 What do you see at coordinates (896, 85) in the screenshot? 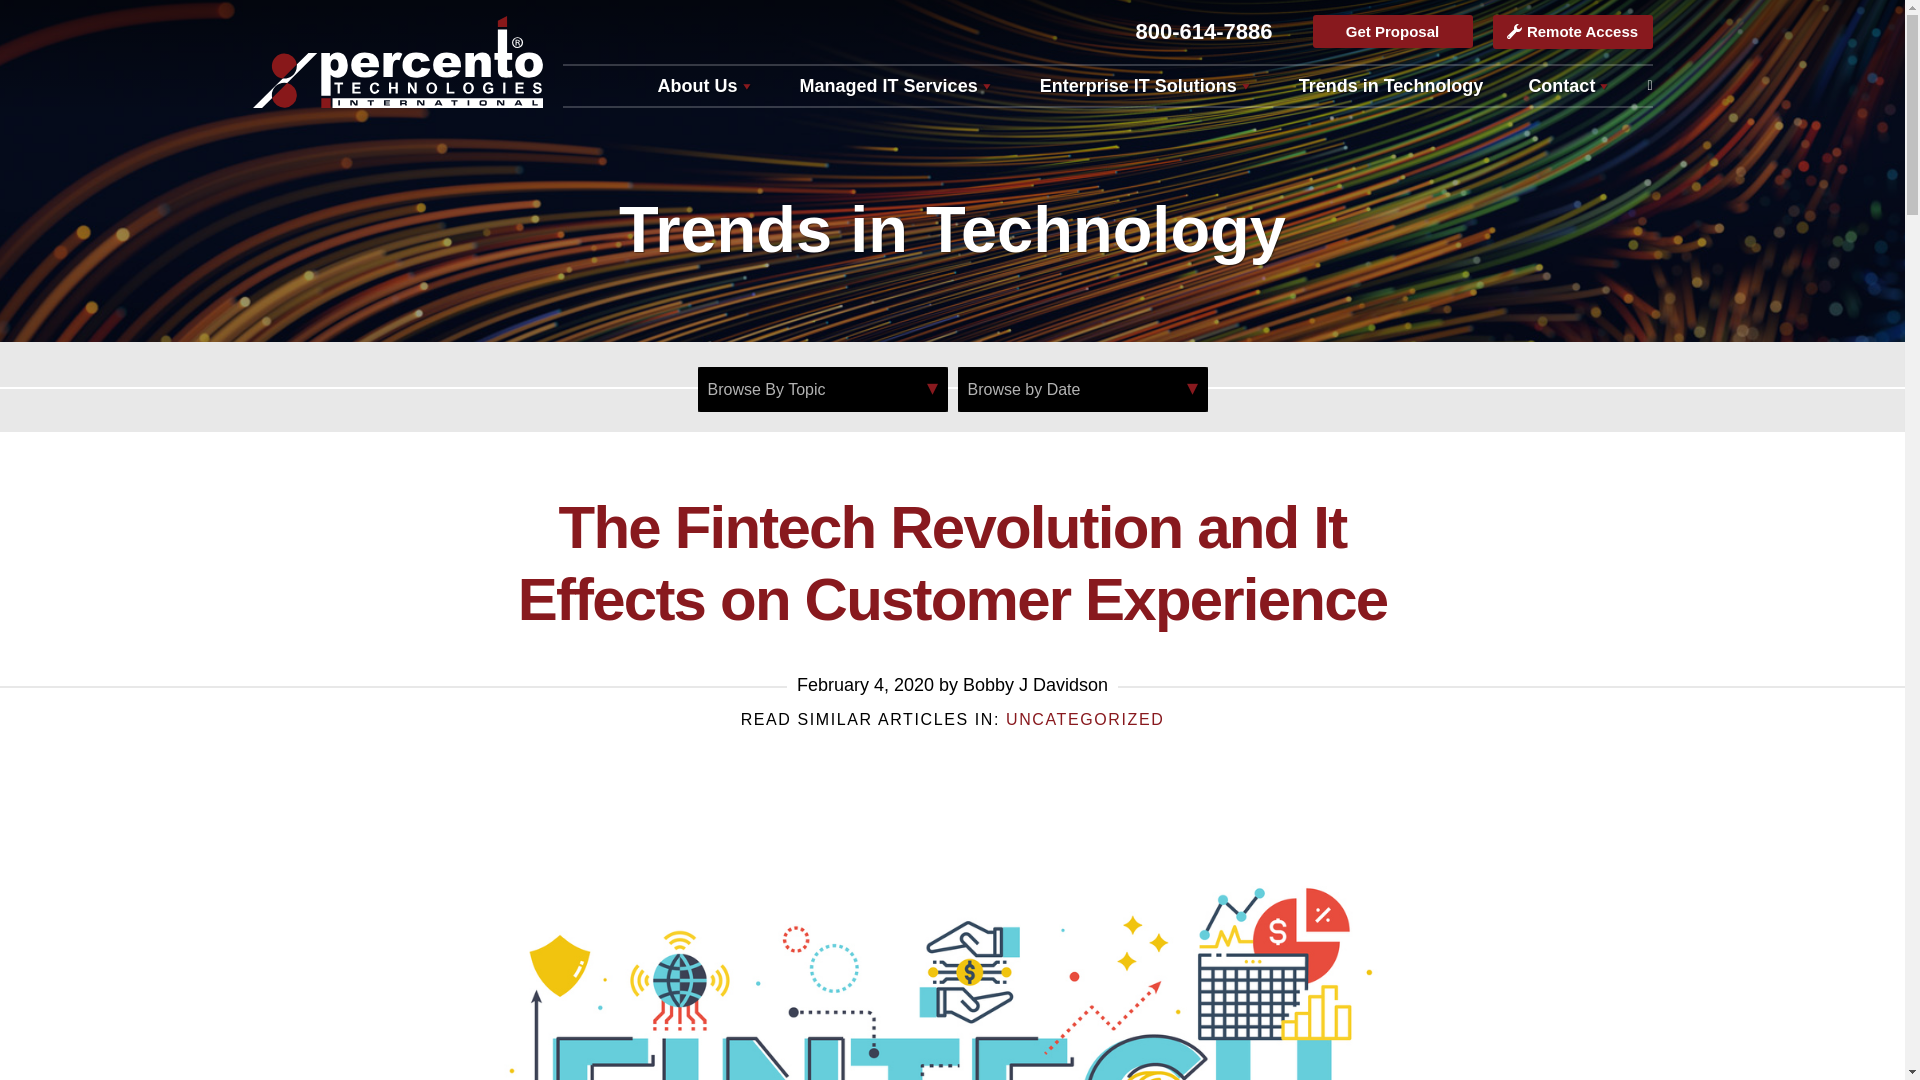
I see `Managed IT Services` at bounding box center [896, 85].